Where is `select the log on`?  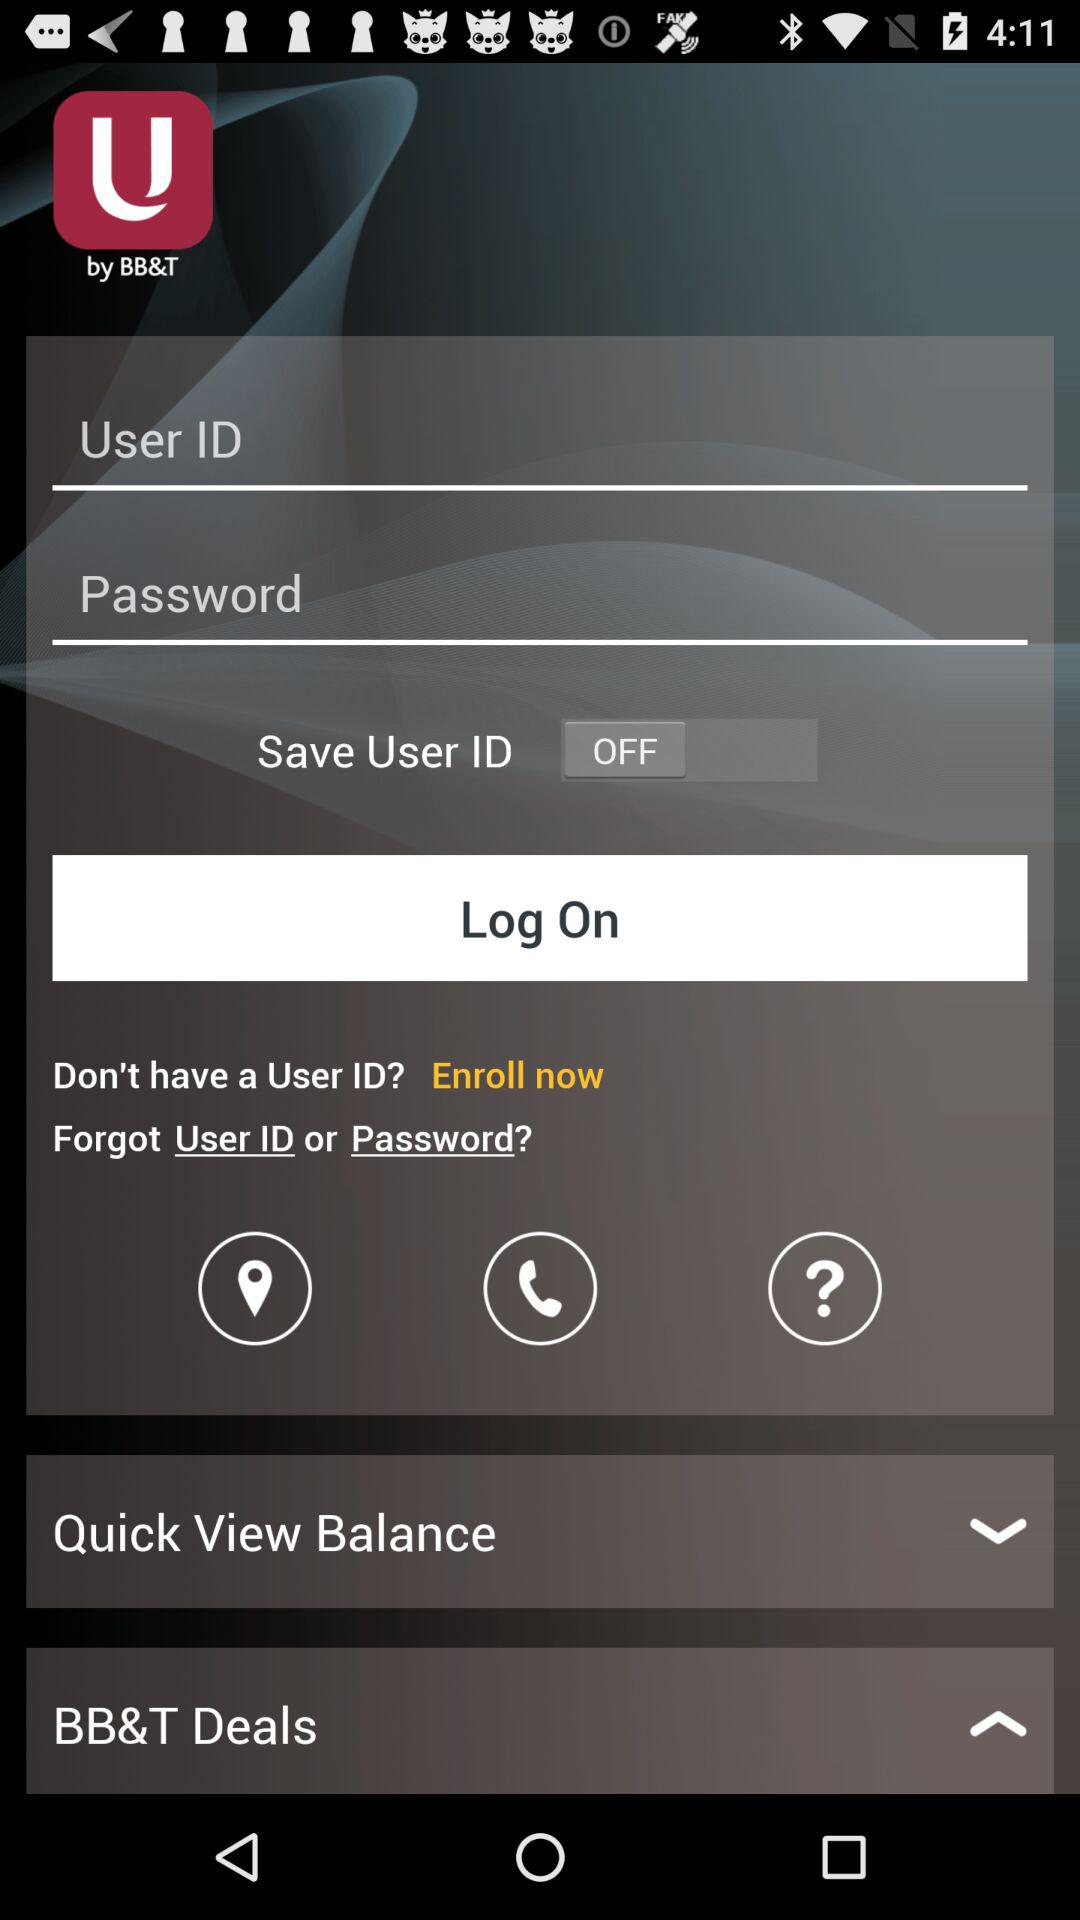
select the log on is located at coordinates (540, 918).